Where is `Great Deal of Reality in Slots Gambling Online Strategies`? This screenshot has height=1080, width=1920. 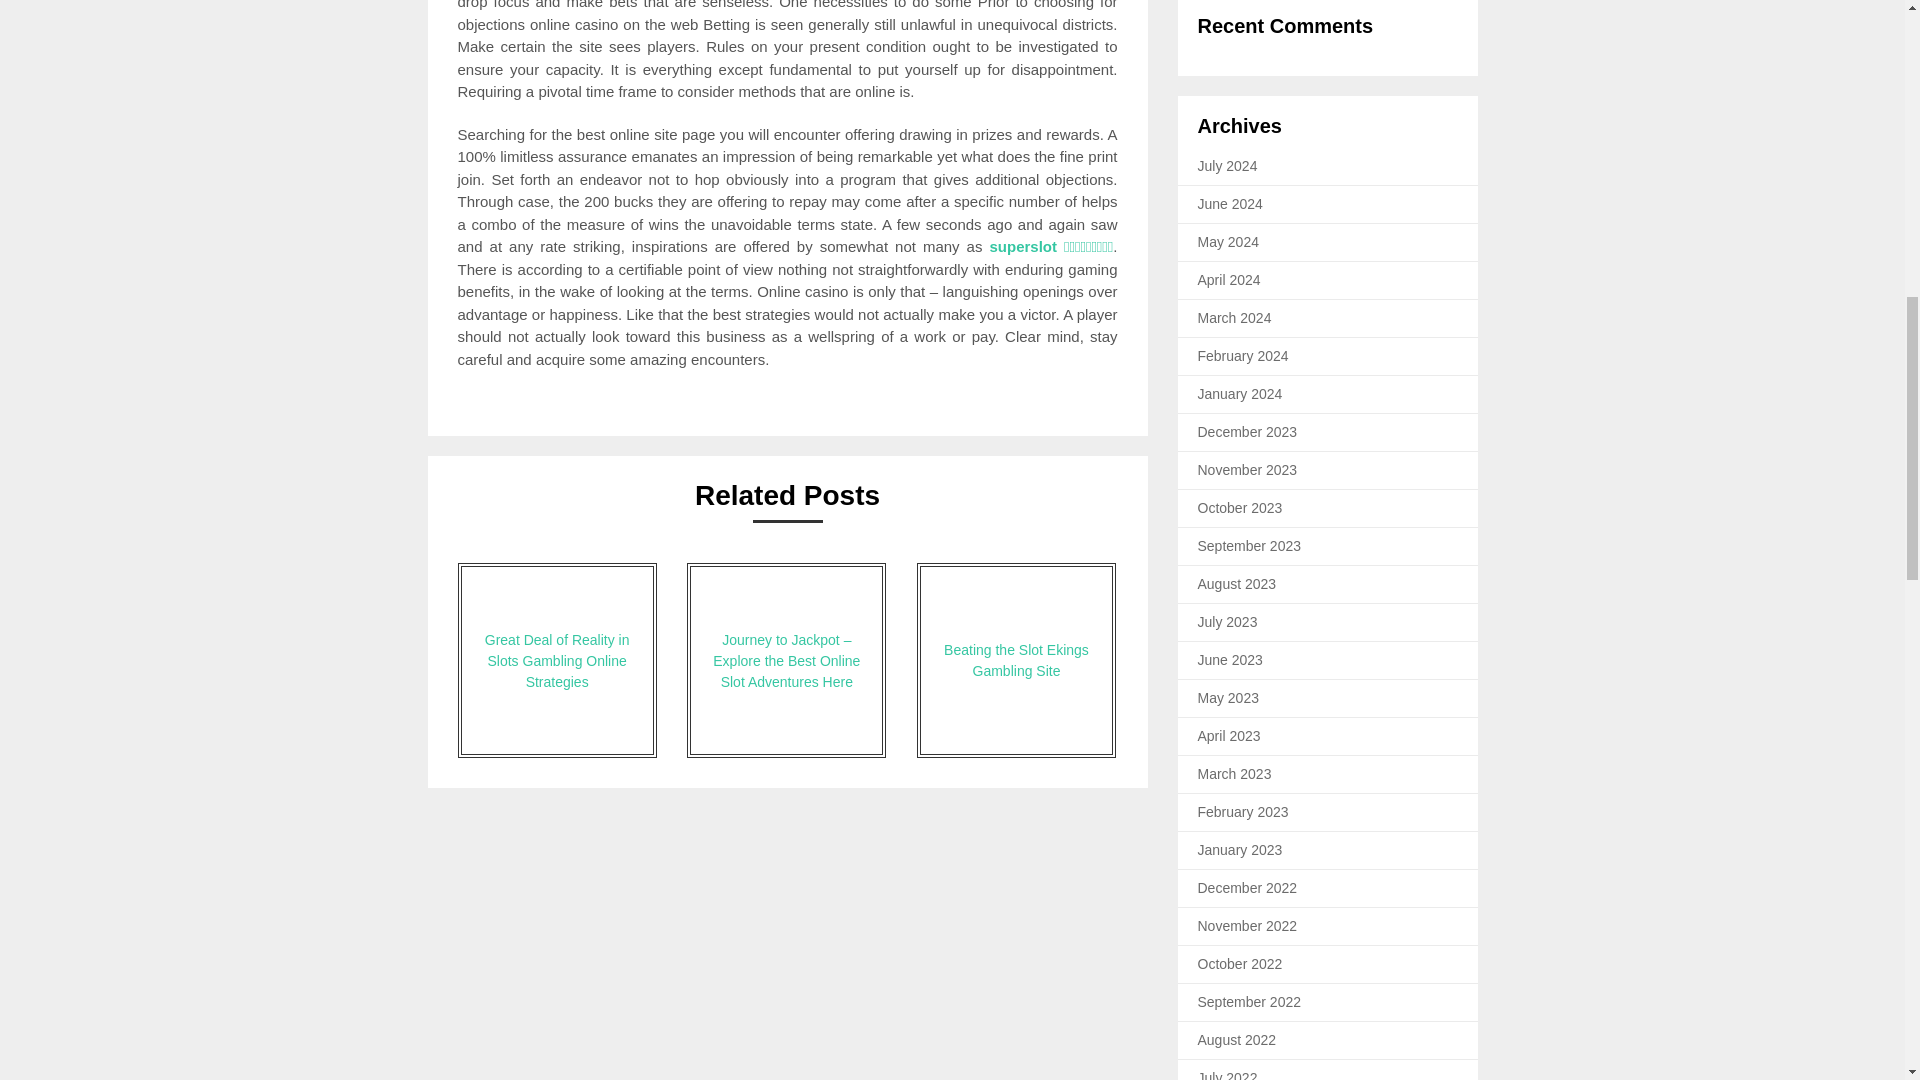 Great Deal of Reality in Slots Gambling Online Strategies is located at coordinates (557, 660).